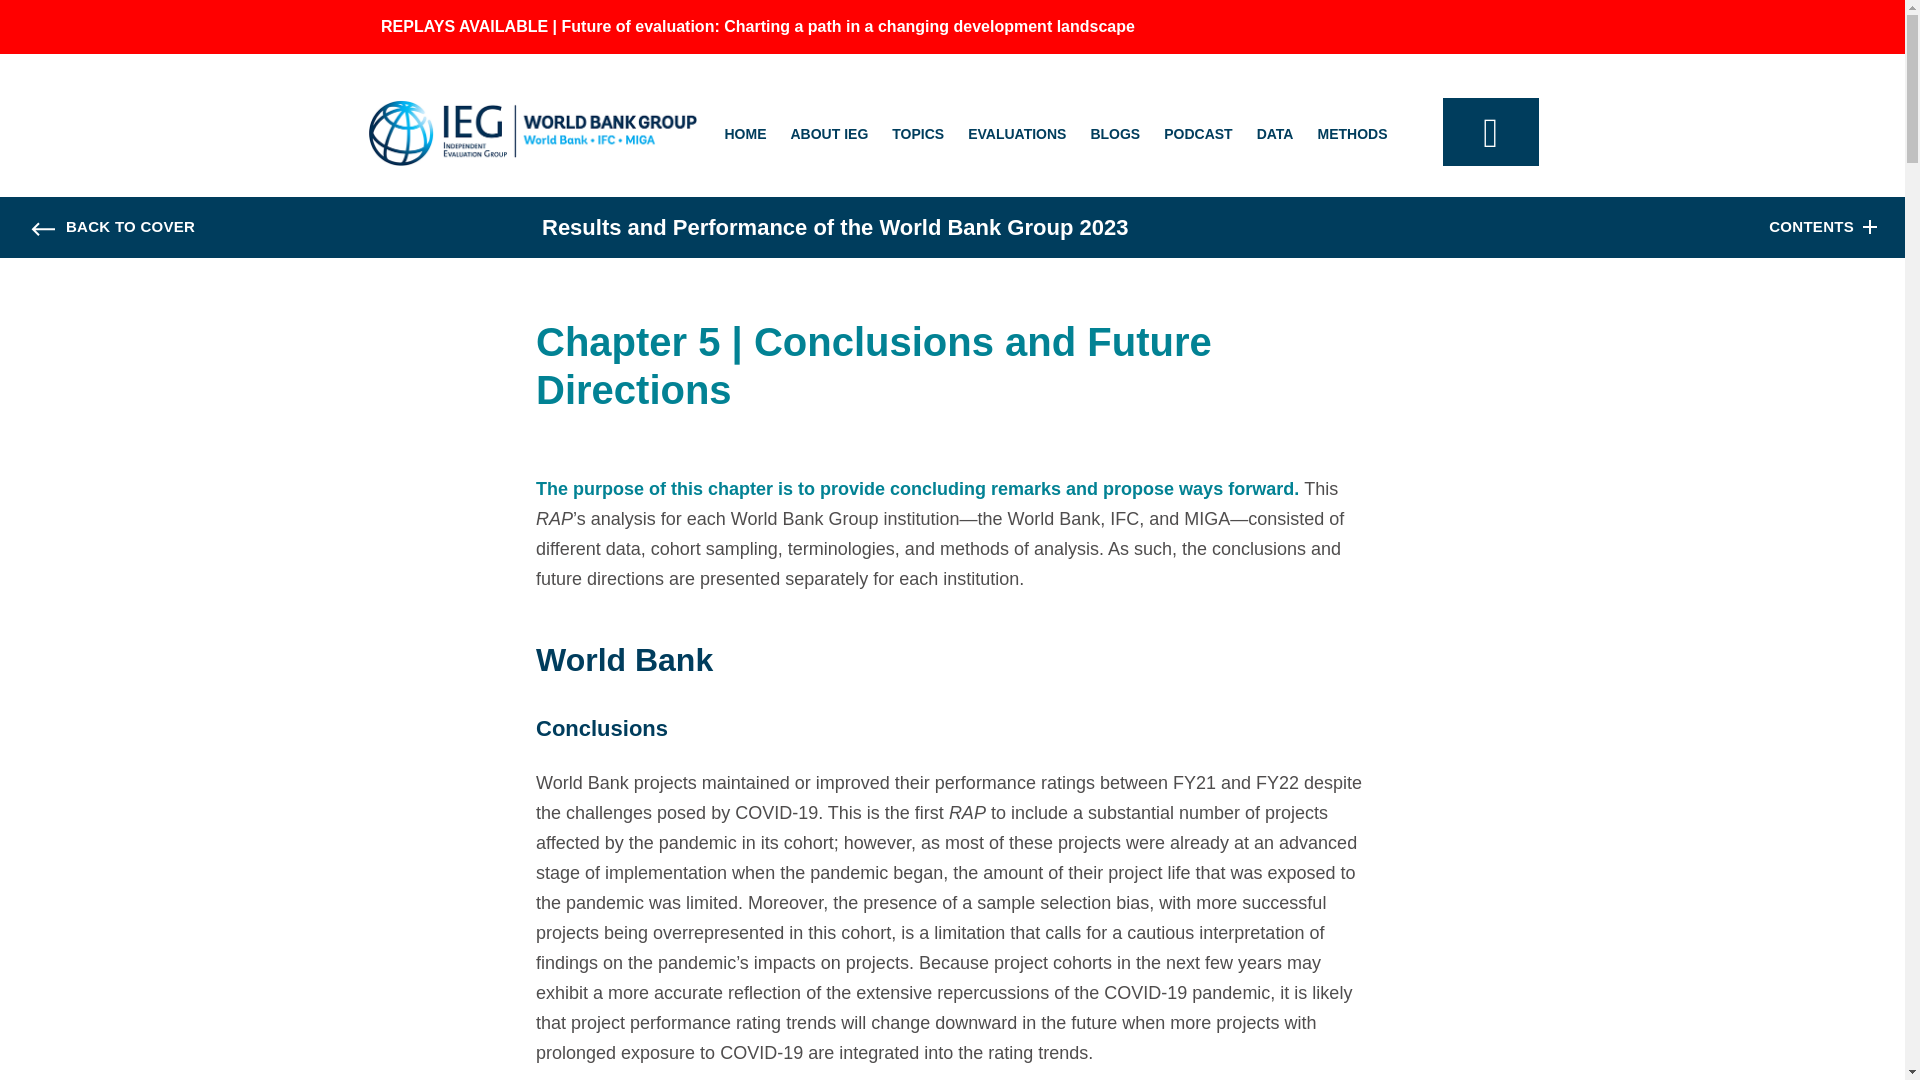  What do you see at coordinates (76, 12) in the screenshot?
I see `Skip to main content` at bounding box center [76, 12].